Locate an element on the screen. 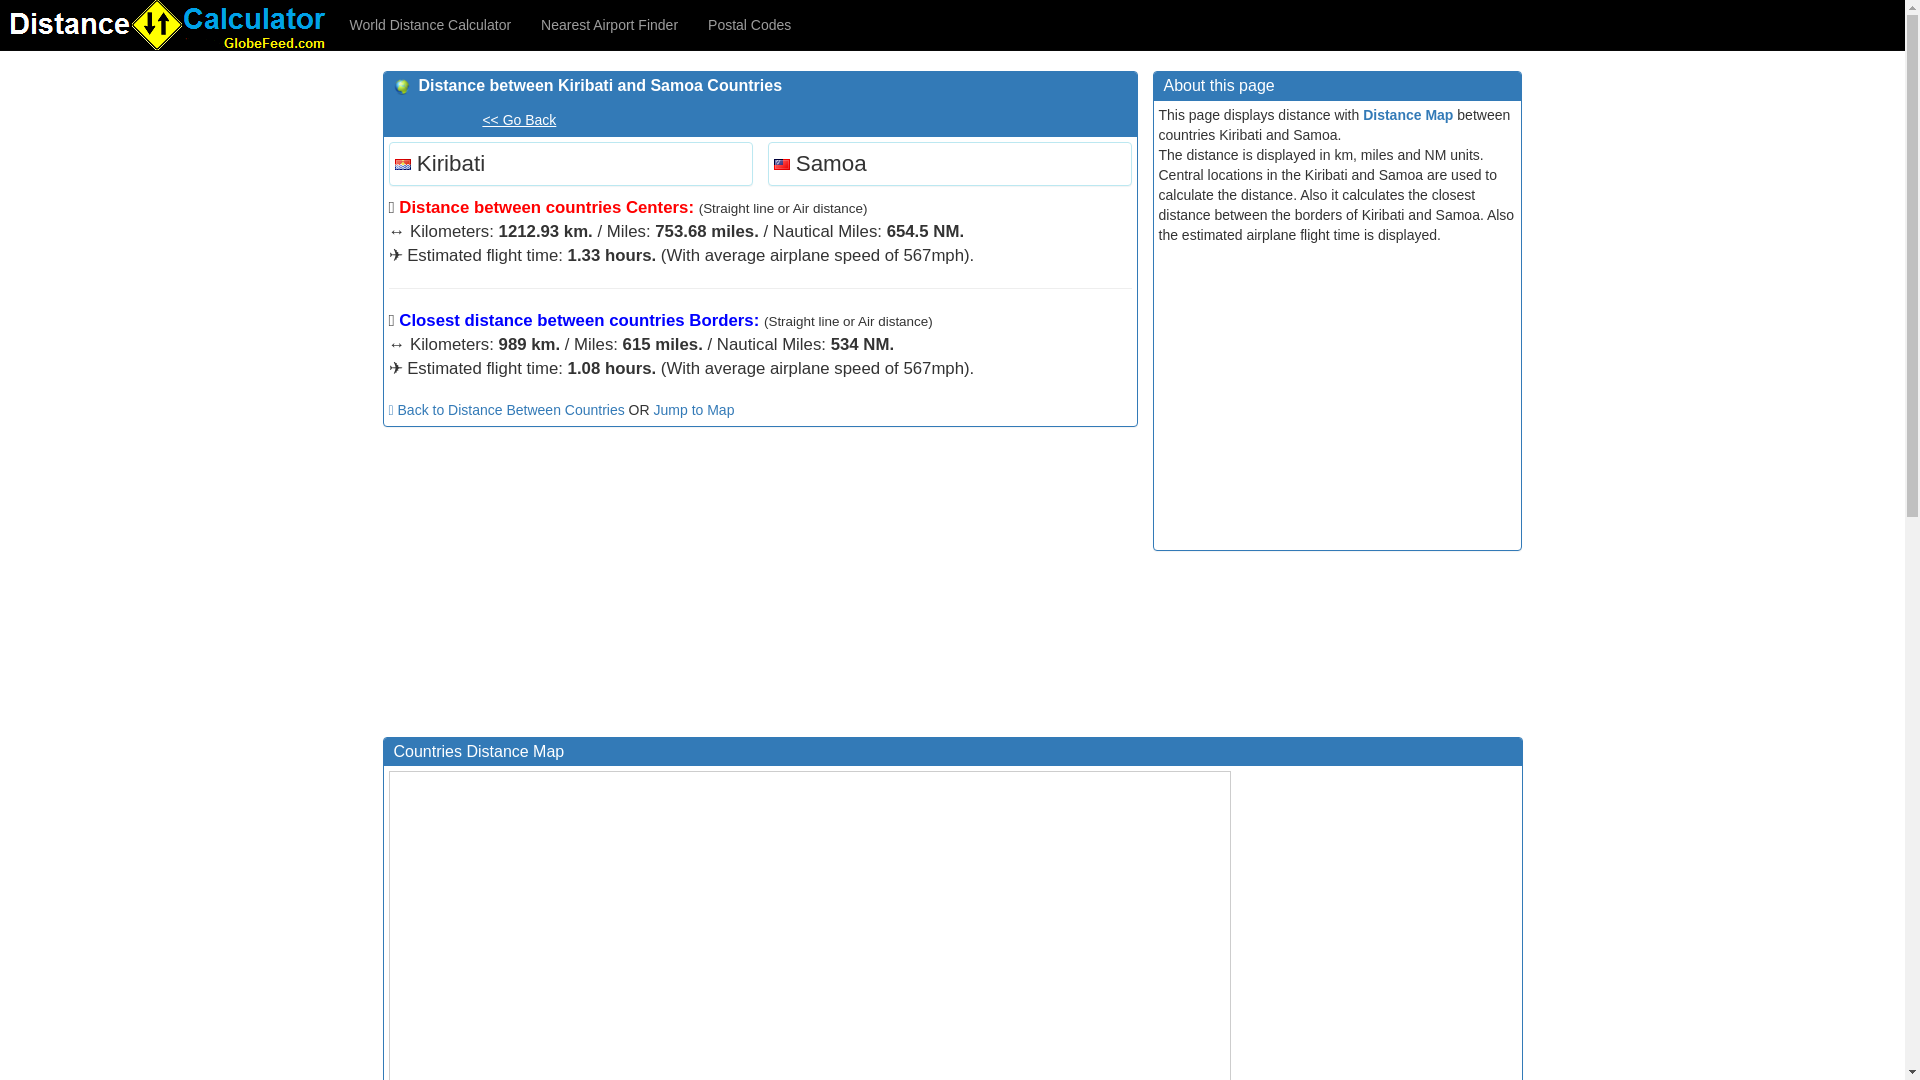 Image resolution: width=1920 pixels, height=1080 pixels. World Distance Calculator is located at coordinates (430, 24).